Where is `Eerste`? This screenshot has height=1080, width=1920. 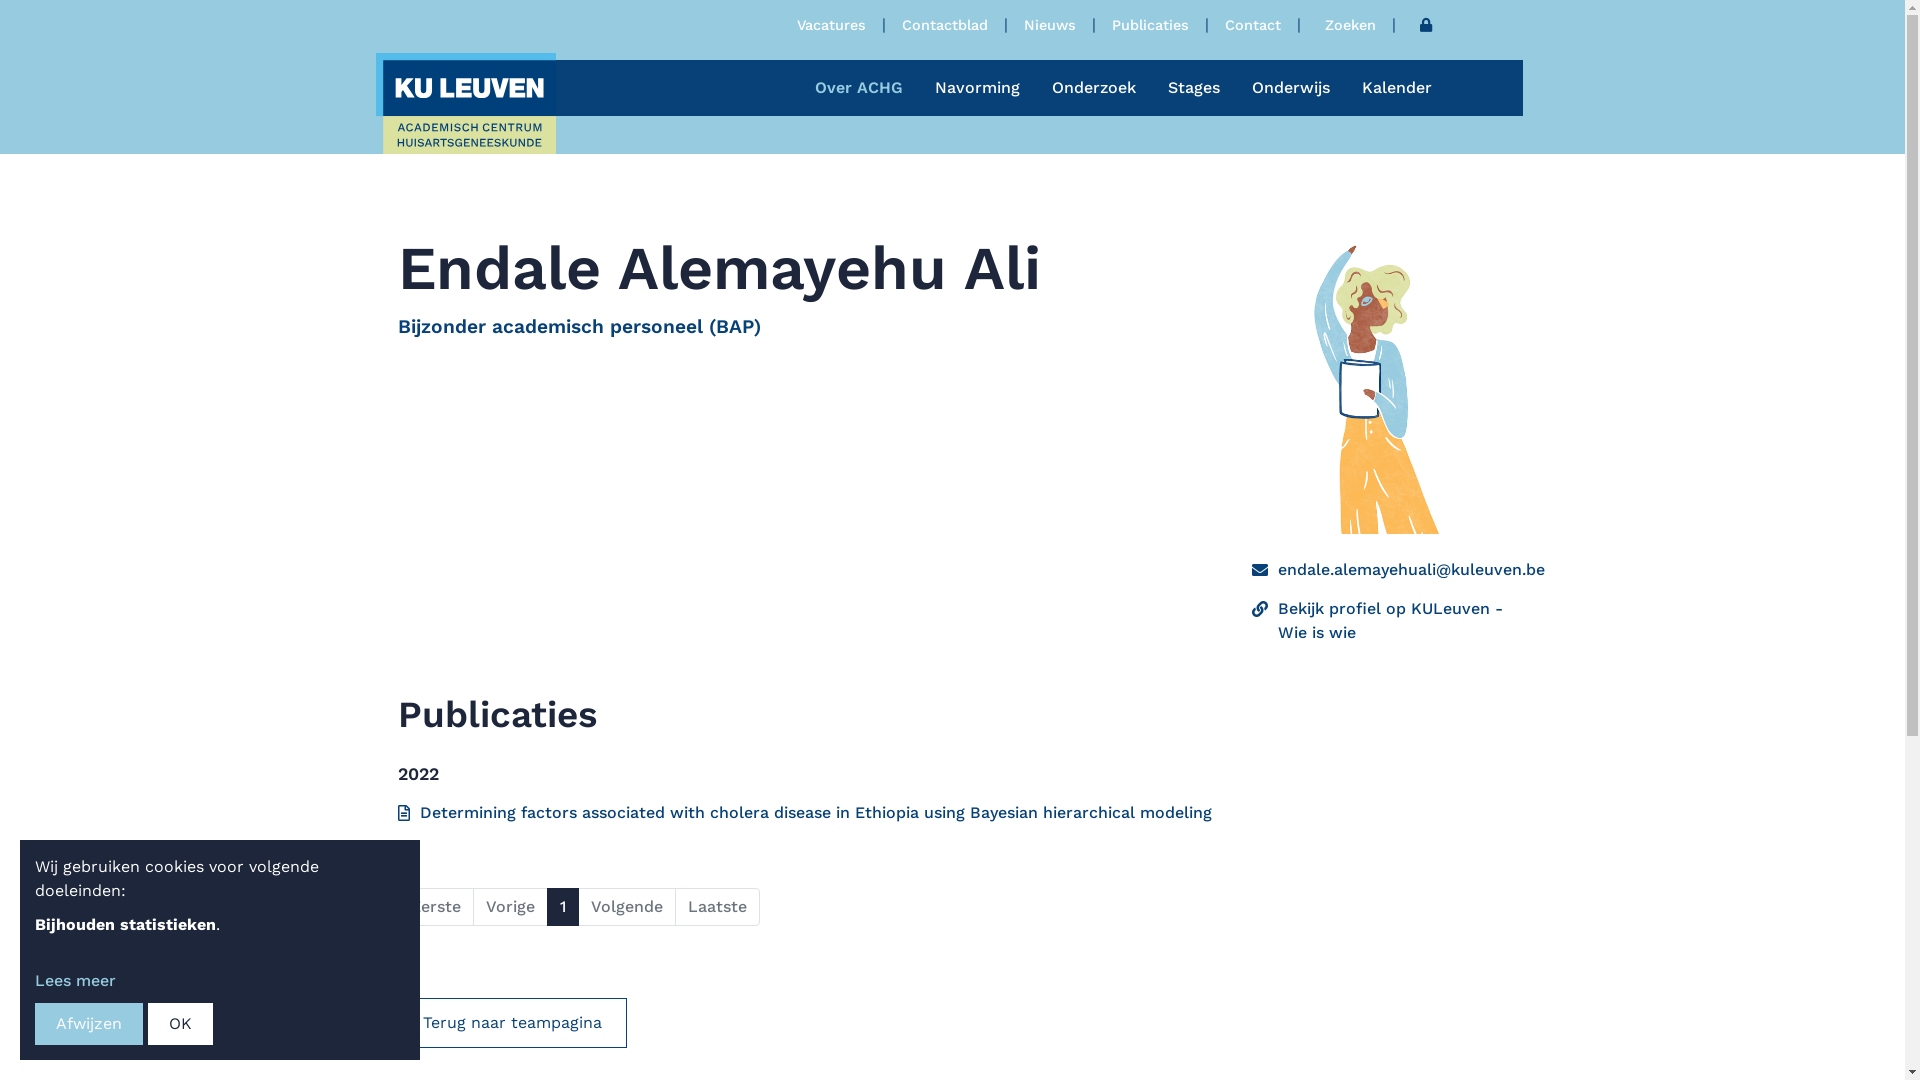 Eerste is located at coordinates (436, 907).